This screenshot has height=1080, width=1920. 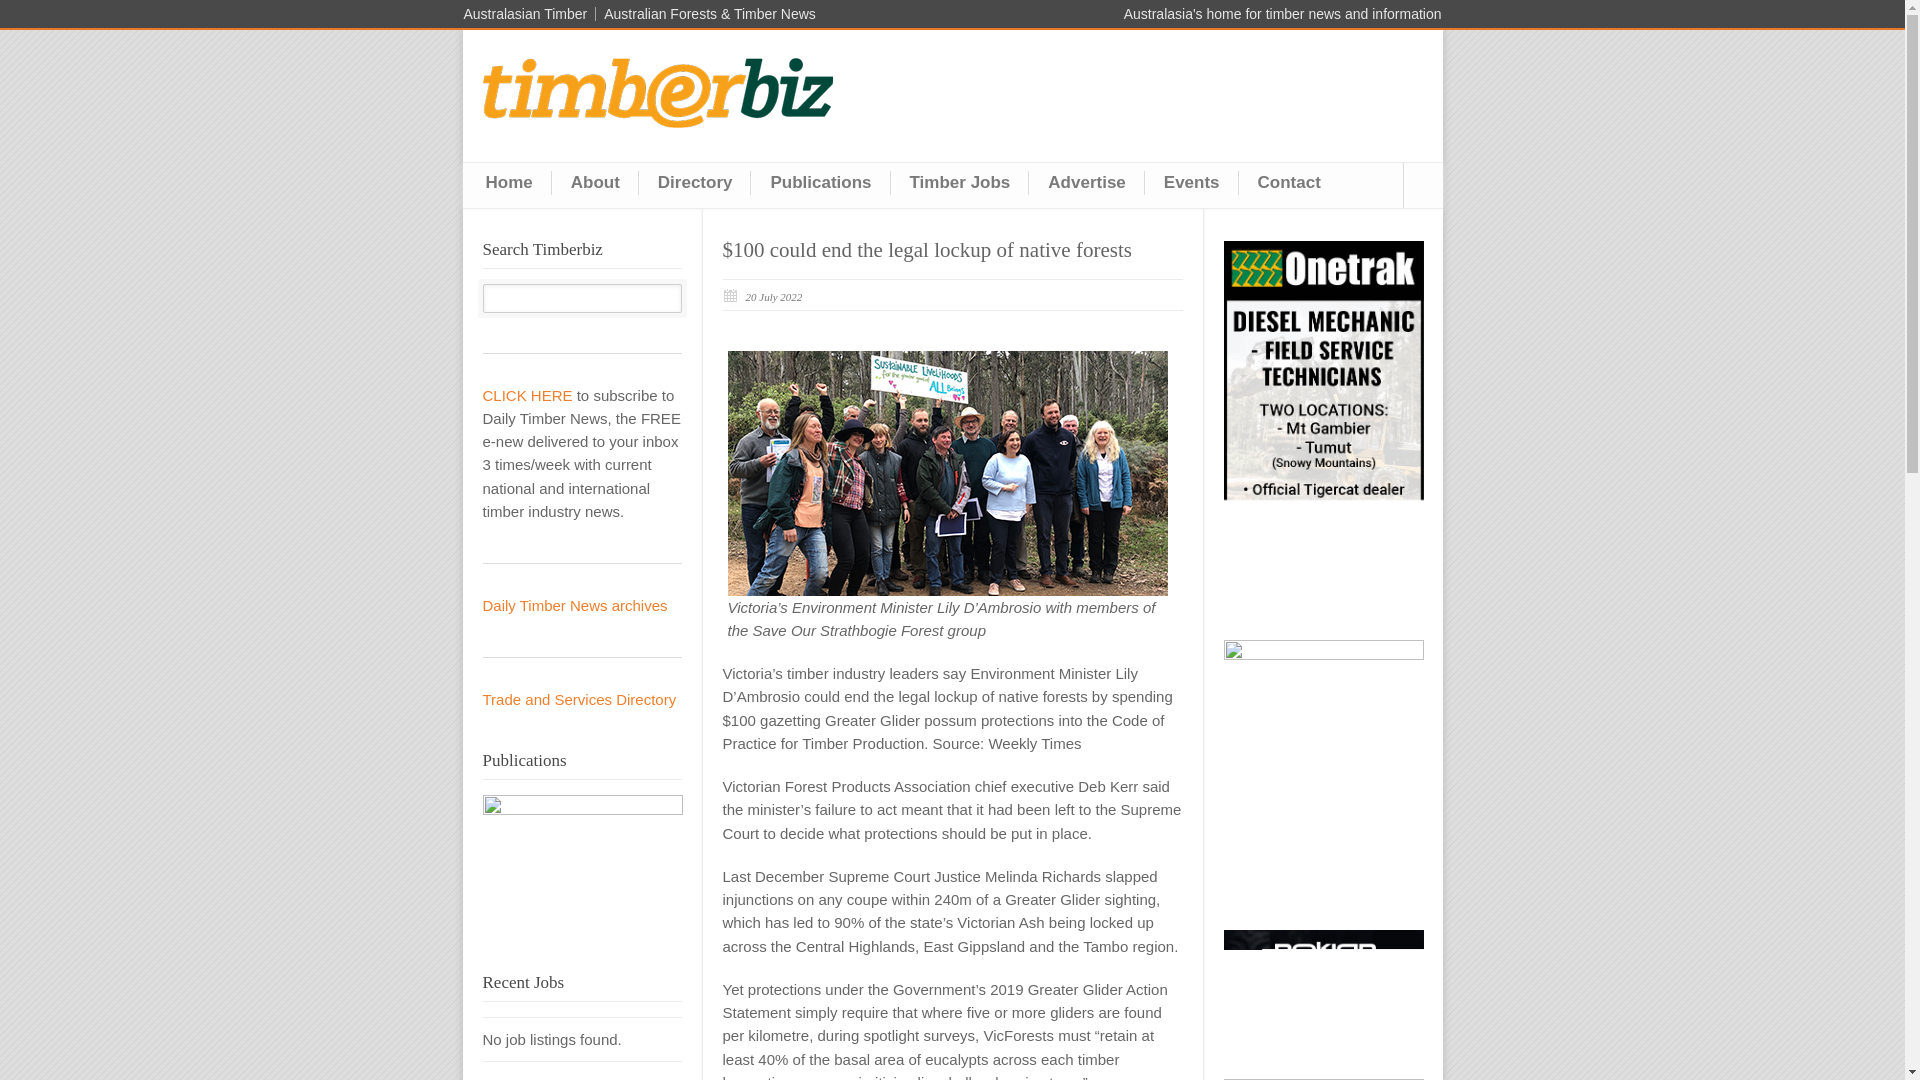 What do you see at coordinates (1191, 182) in the screenshot?
I see `Events` at bounding box center [1191, 182].